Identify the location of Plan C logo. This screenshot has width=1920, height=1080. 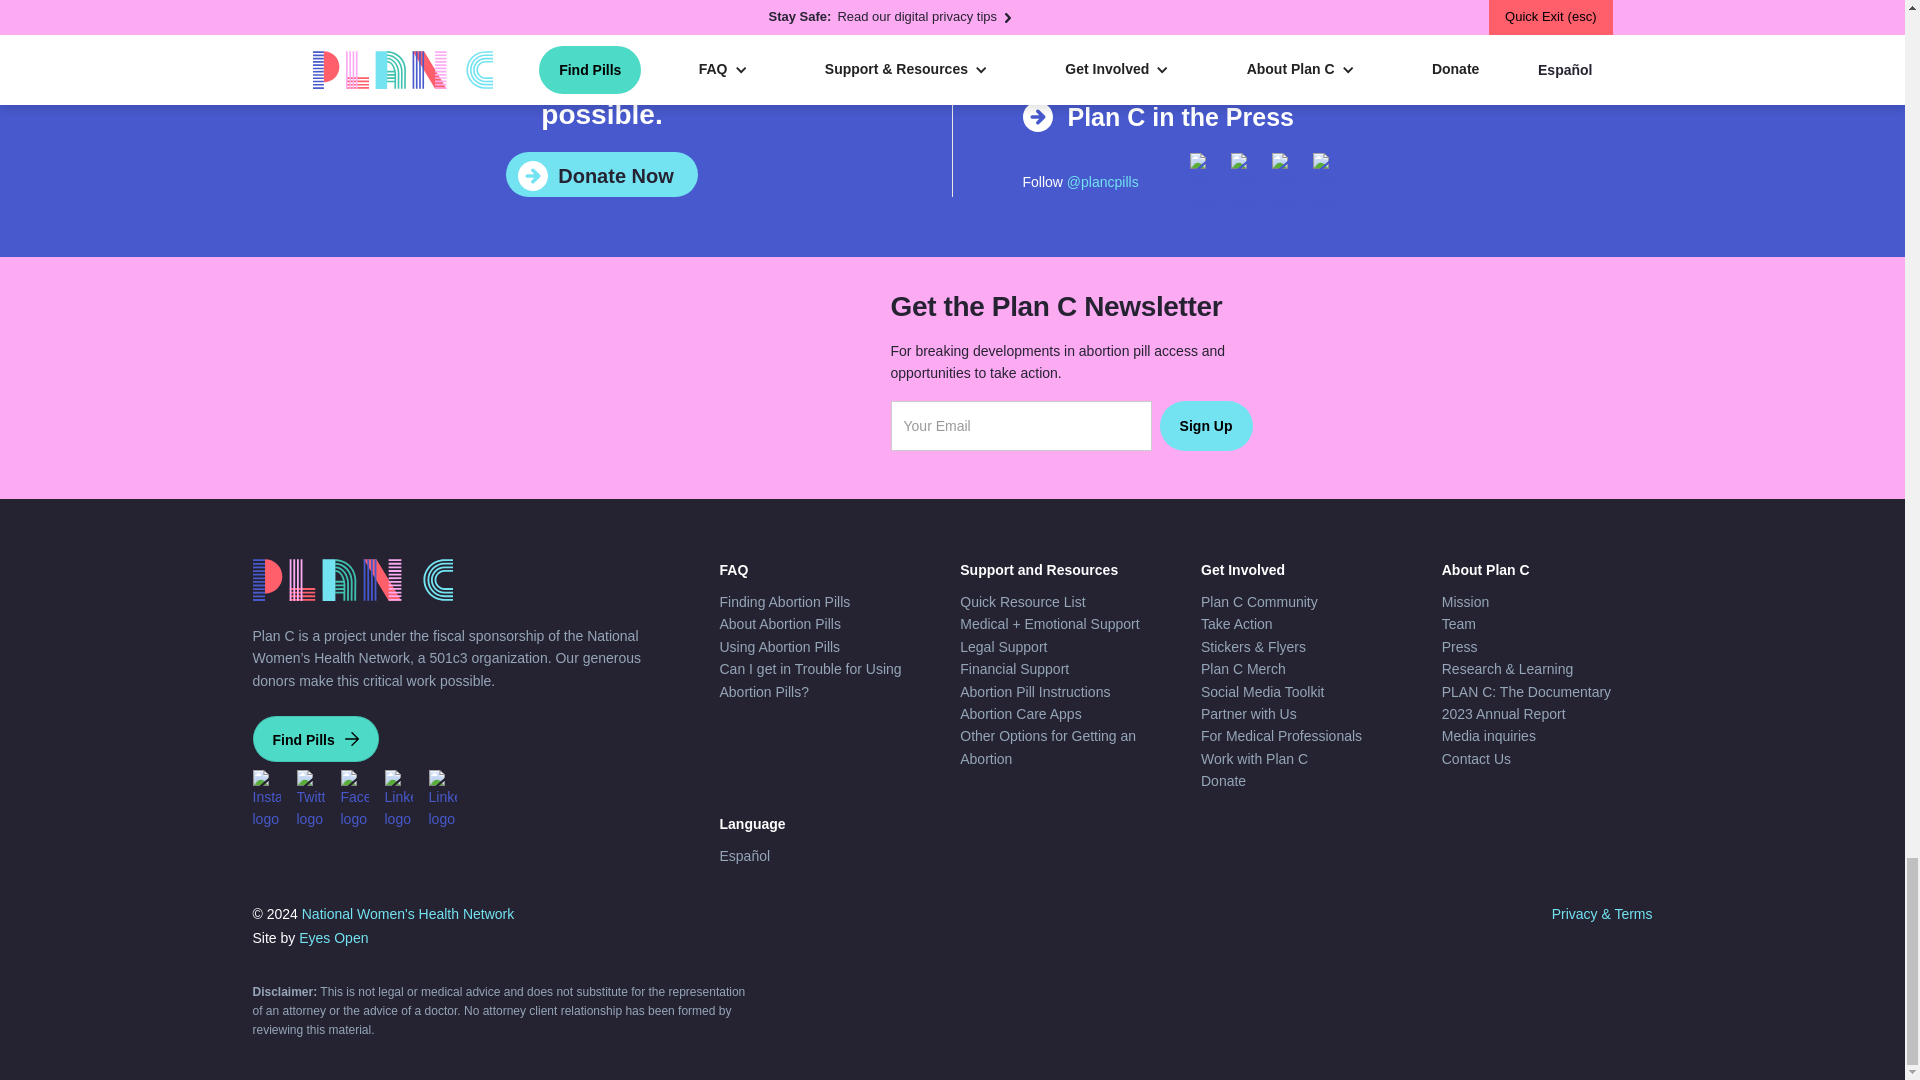
(351, 580).